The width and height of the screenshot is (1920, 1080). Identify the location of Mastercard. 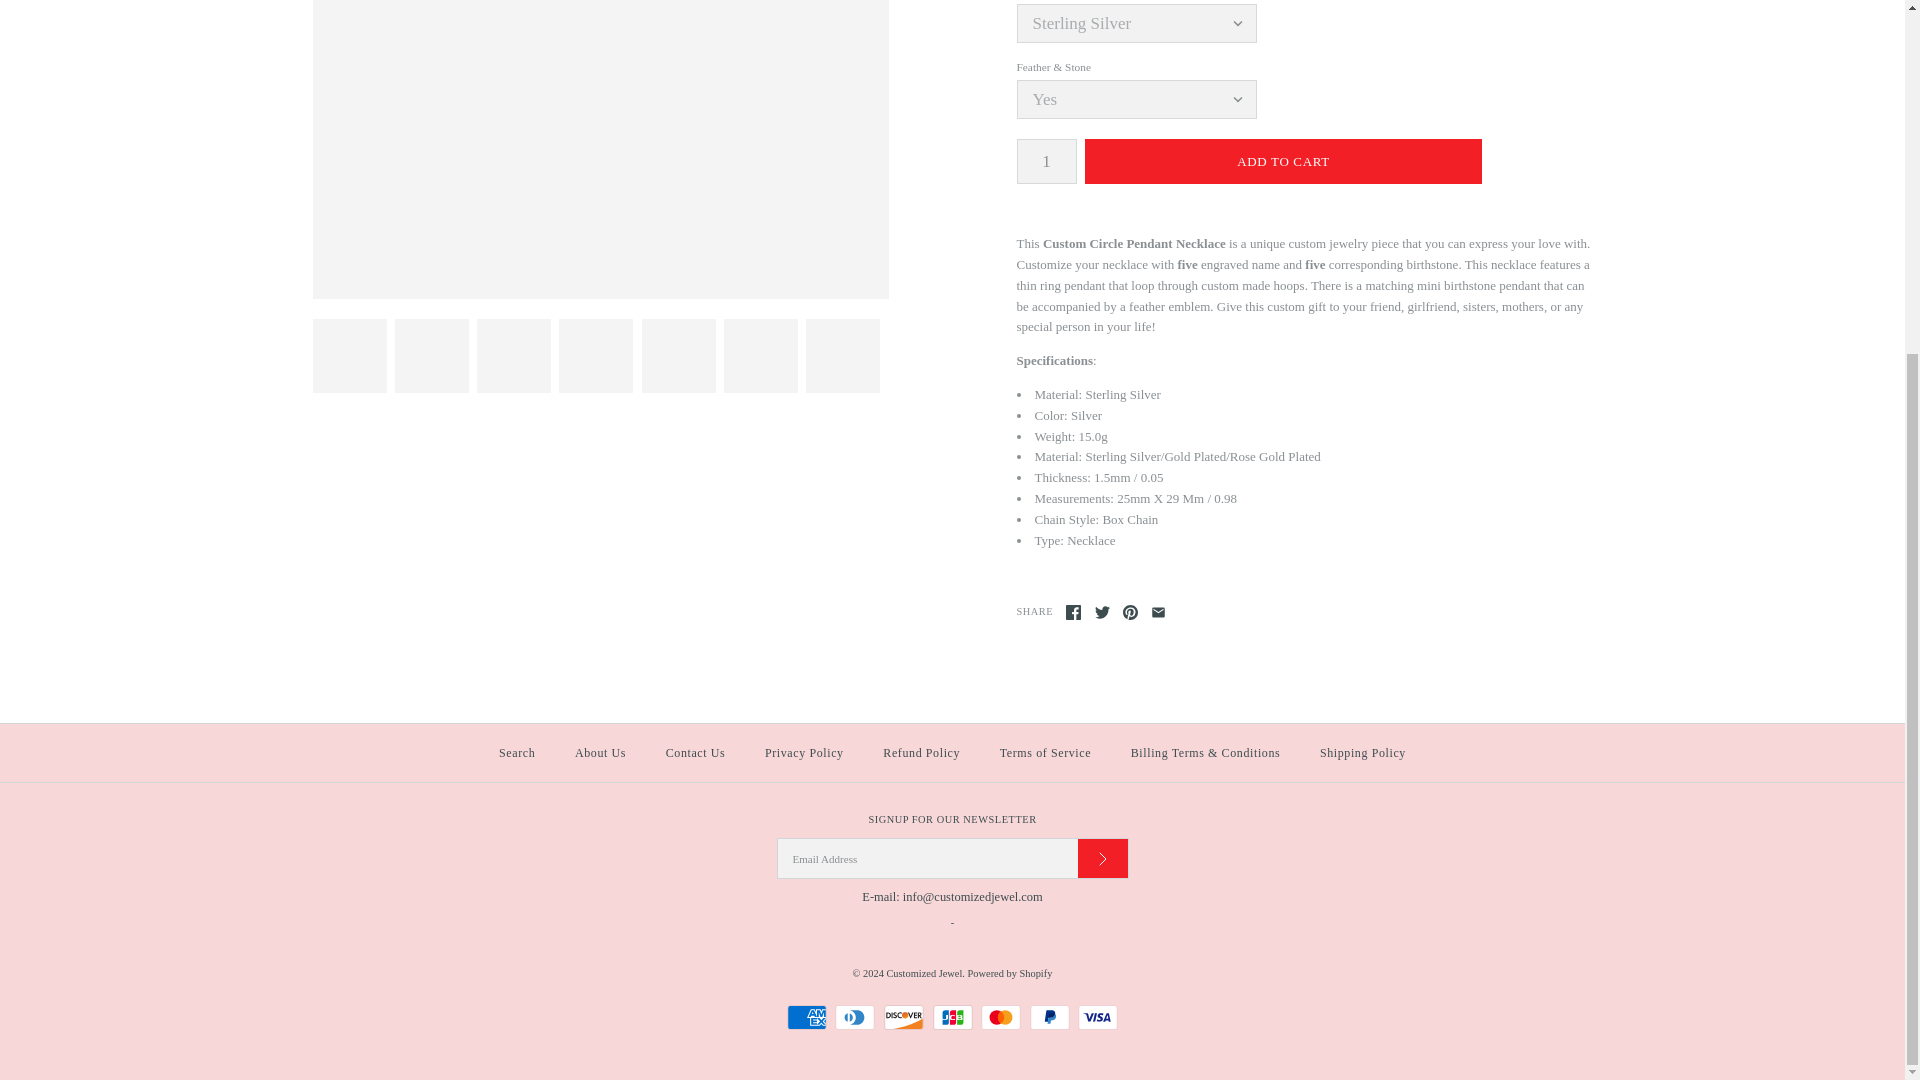
(1001, 1018).